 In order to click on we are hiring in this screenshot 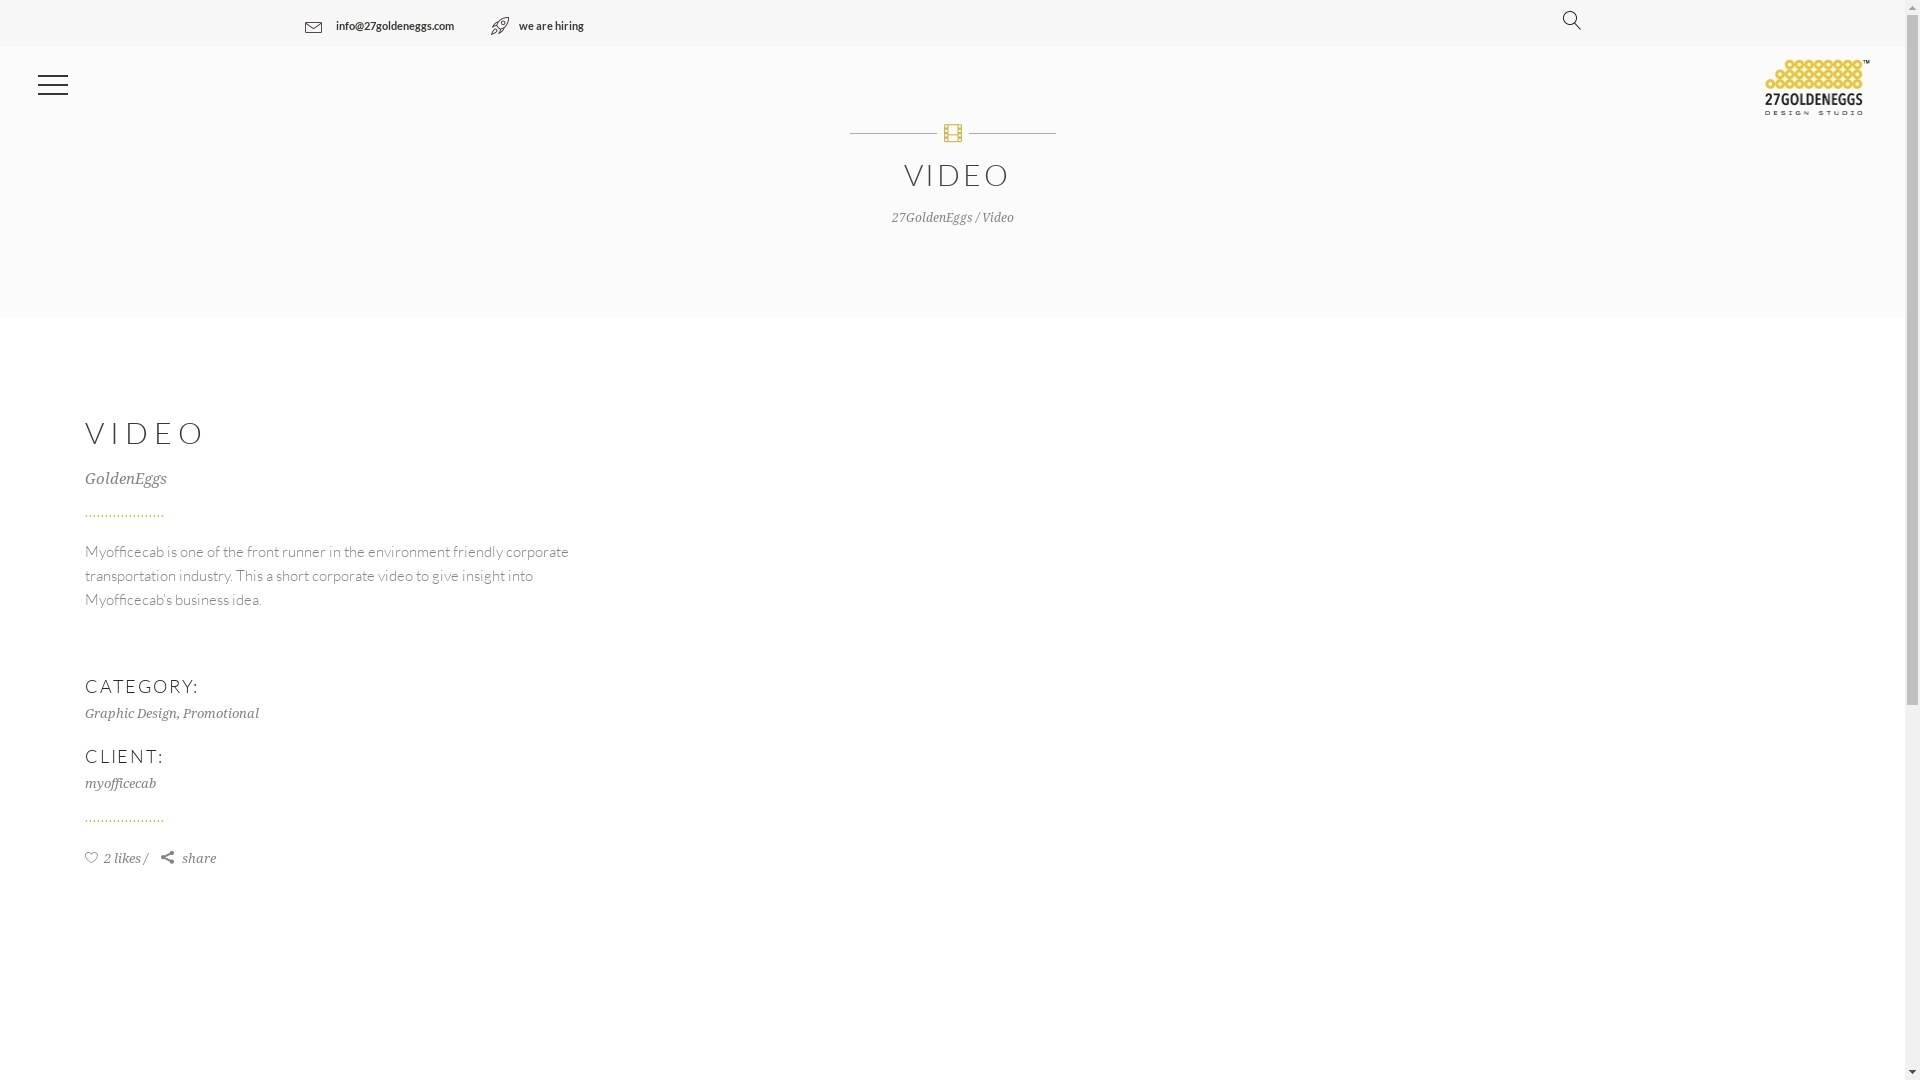, I will do `click(536, 26)`.